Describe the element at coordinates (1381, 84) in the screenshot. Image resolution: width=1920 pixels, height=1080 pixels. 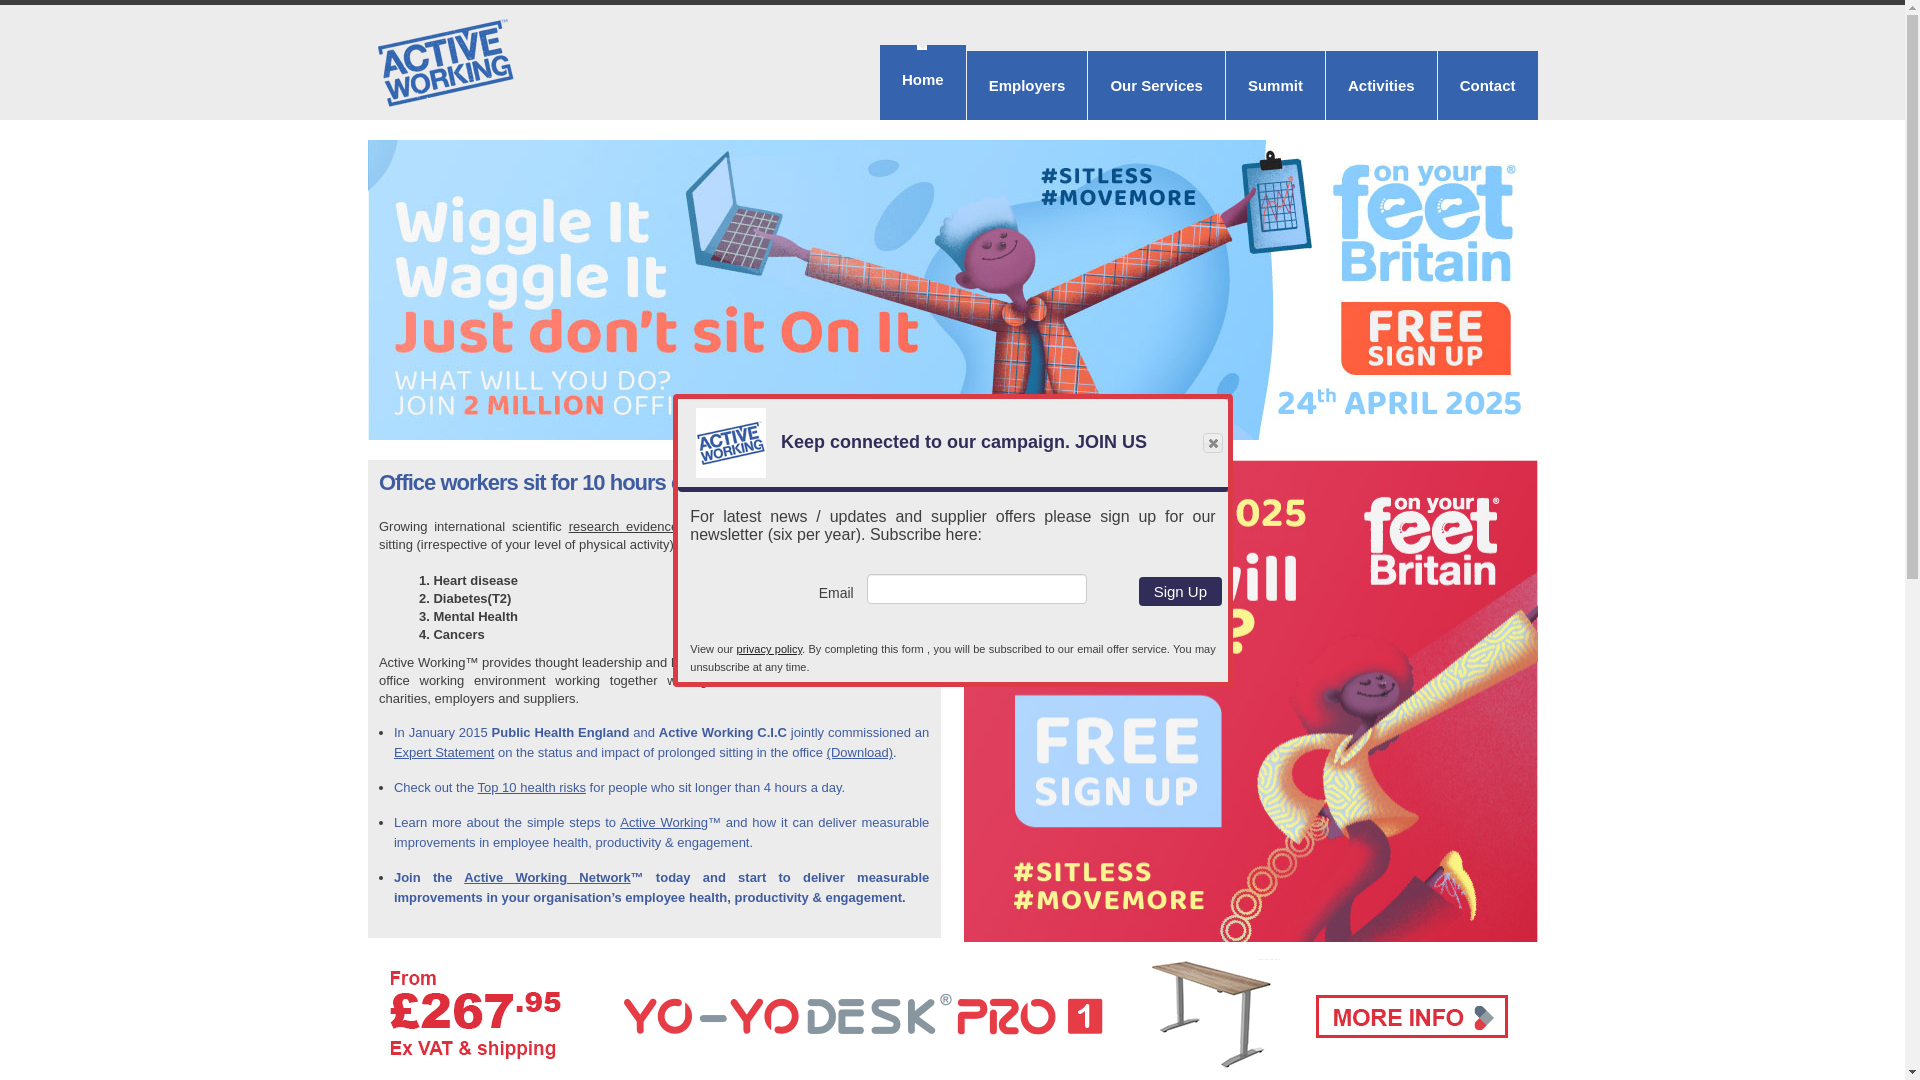
I see `Activities` at that location.